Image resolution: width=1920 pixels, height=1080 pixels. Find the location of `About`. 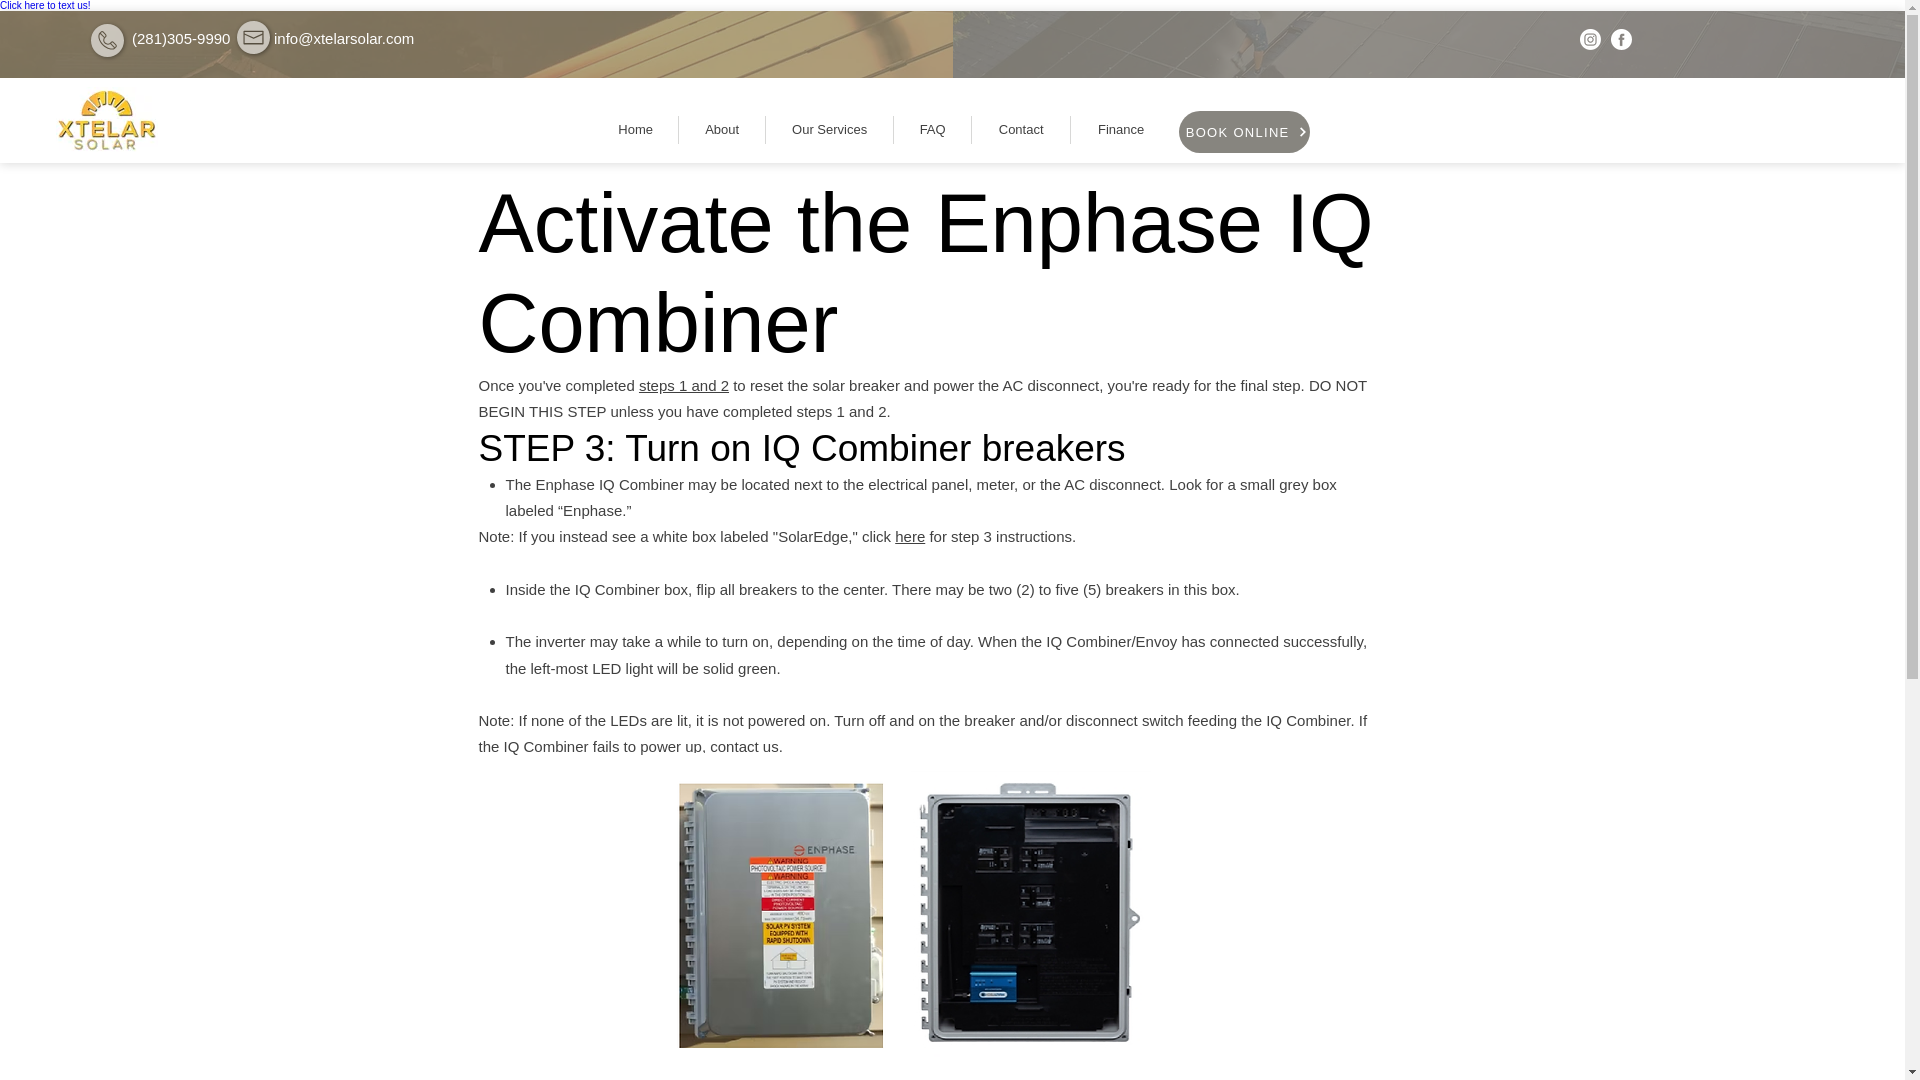

About is located at coordinates (722, 129).